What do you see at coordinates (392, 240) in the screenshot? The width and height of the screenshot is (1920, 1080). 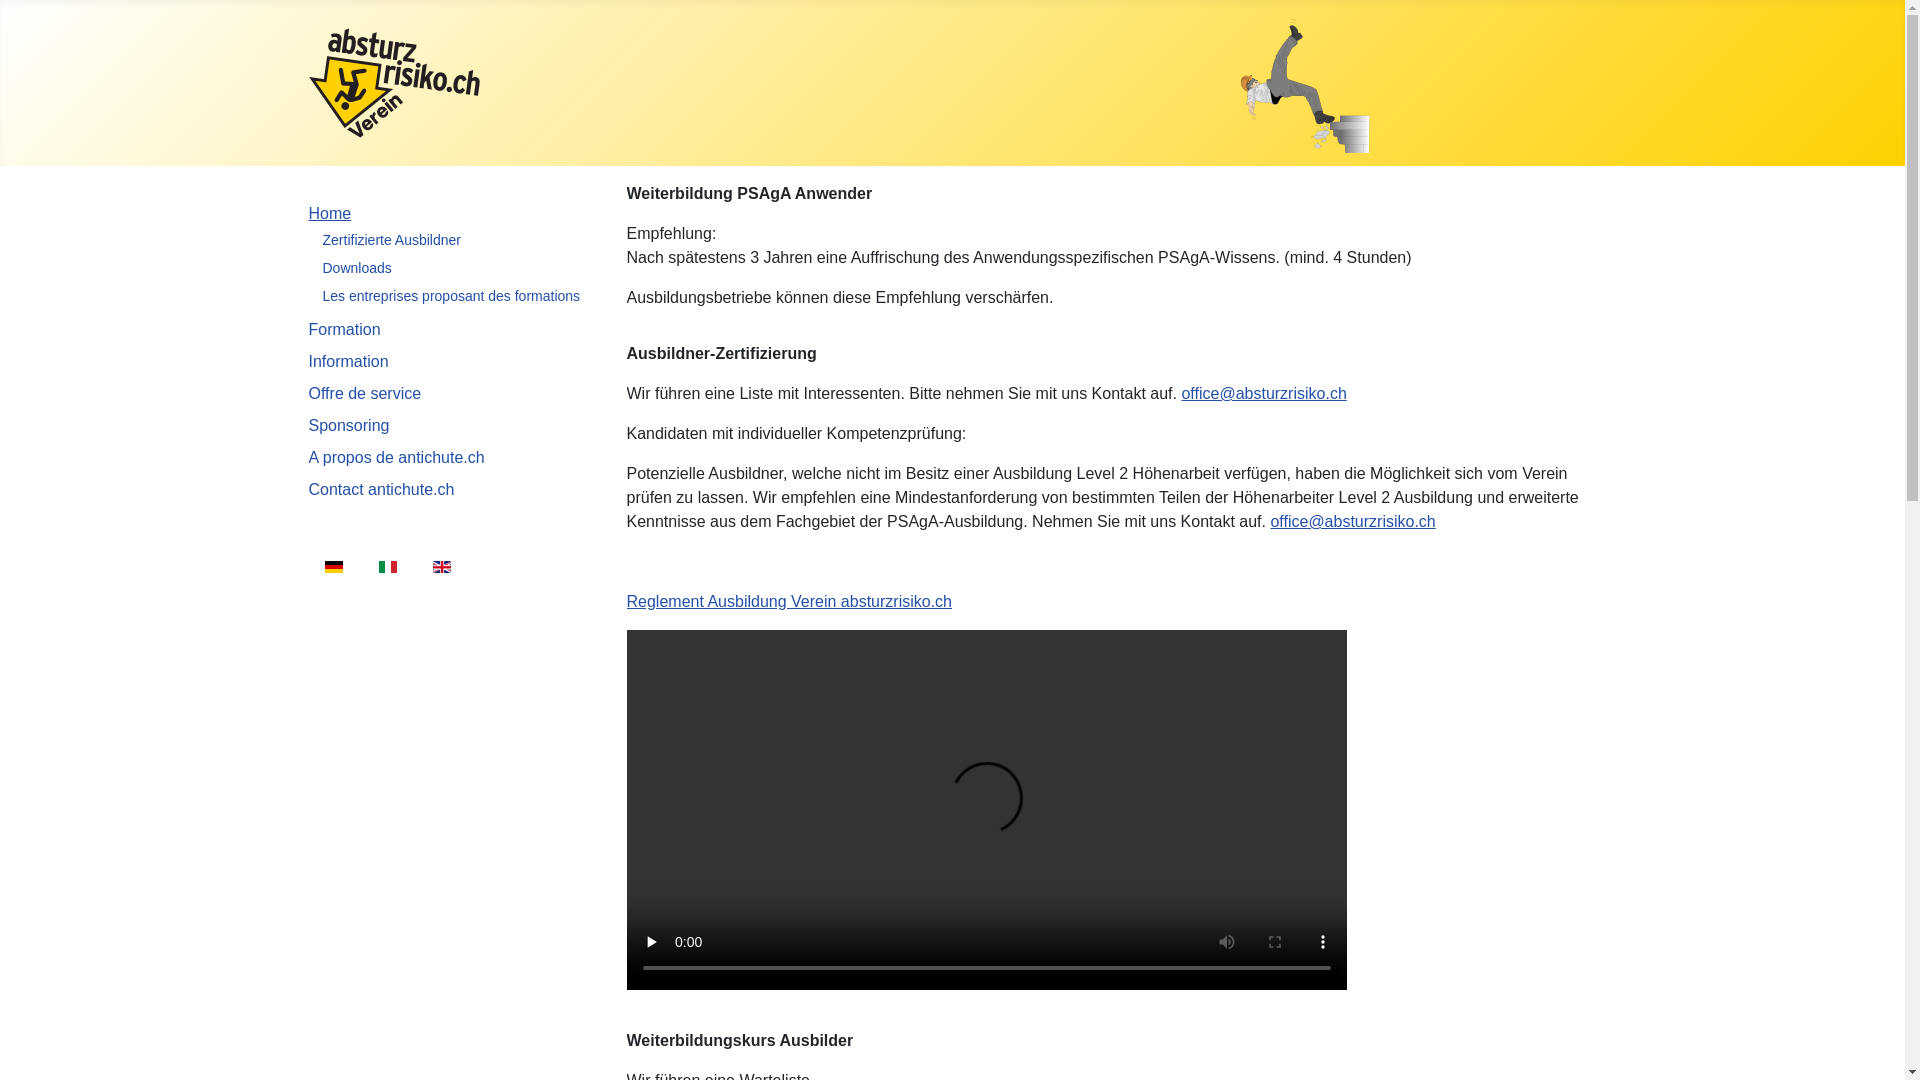 I see `Zertifizierte Ausbildner` at bounding box center [392, 240].